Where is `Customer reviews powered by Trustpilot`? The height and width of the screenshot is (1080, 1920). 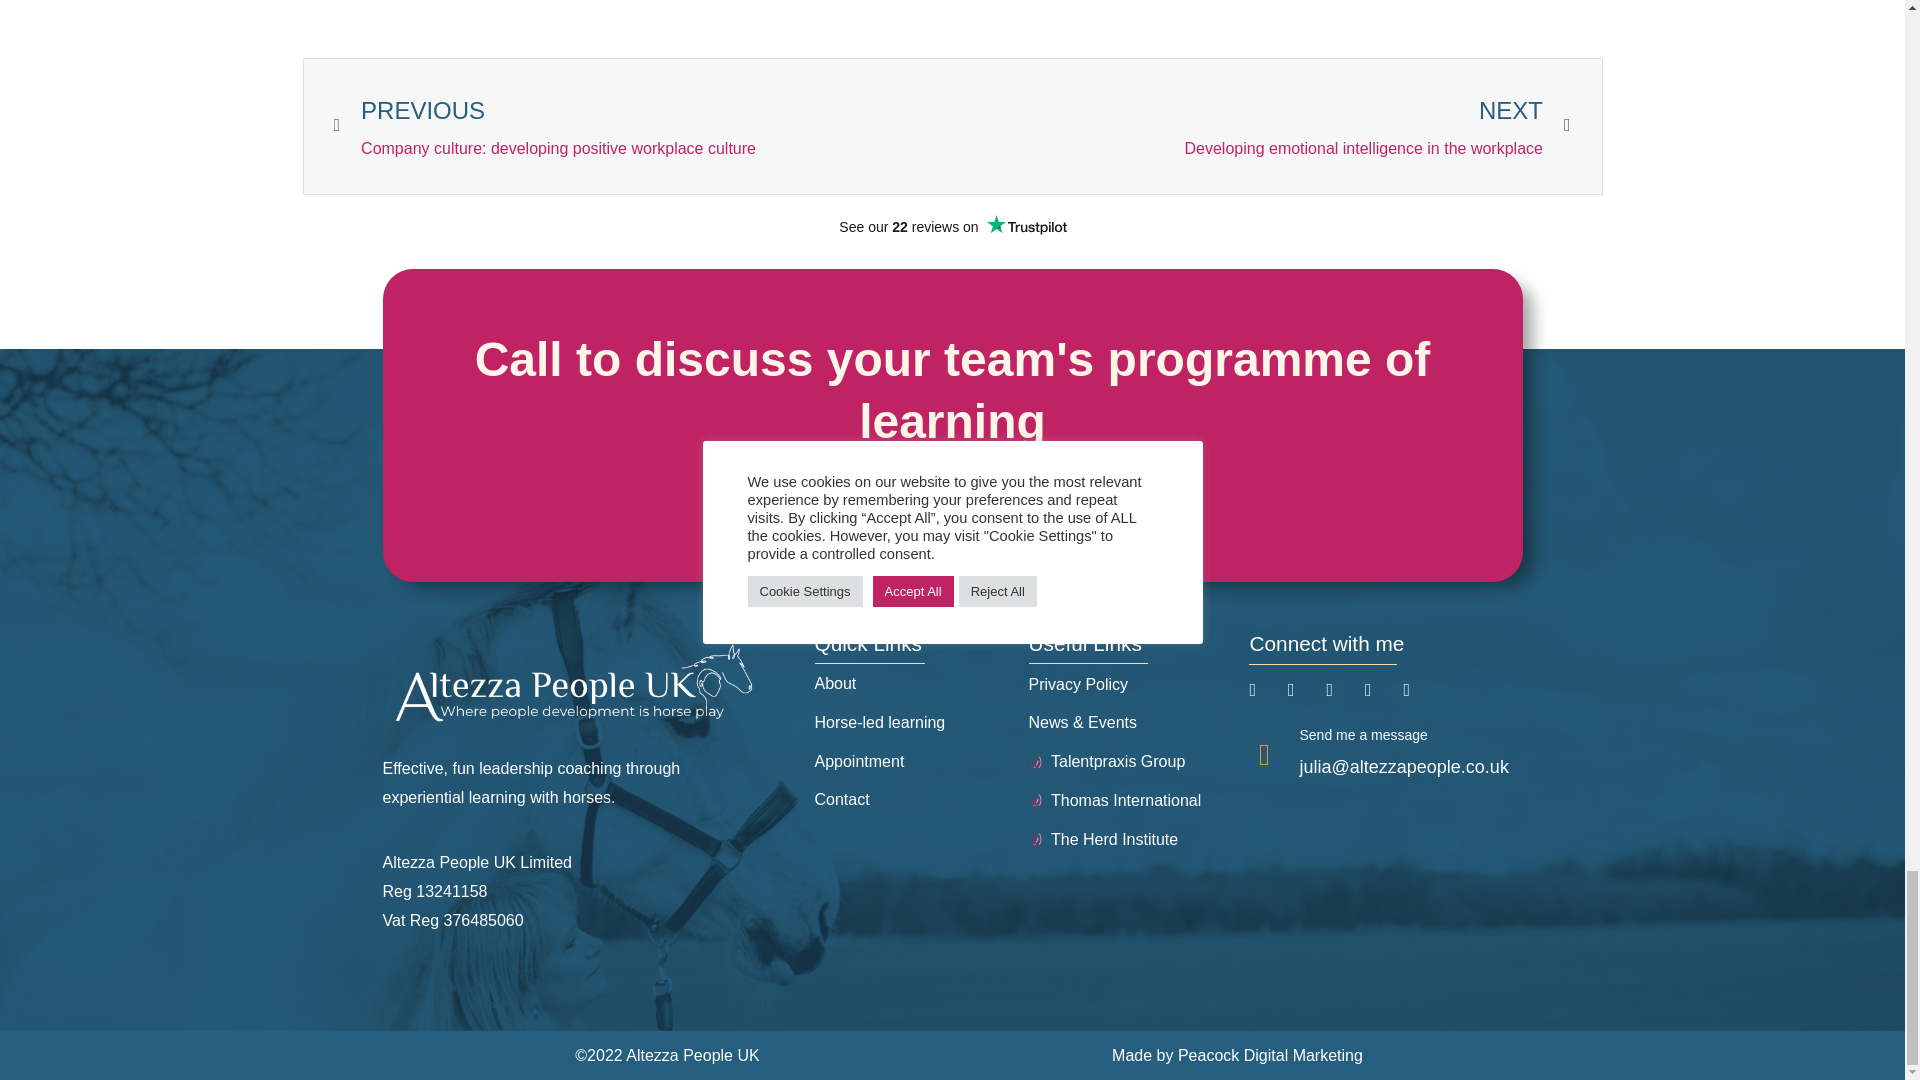 Customer reviews powered by Trustpilot is located at coordinates (952, 226).